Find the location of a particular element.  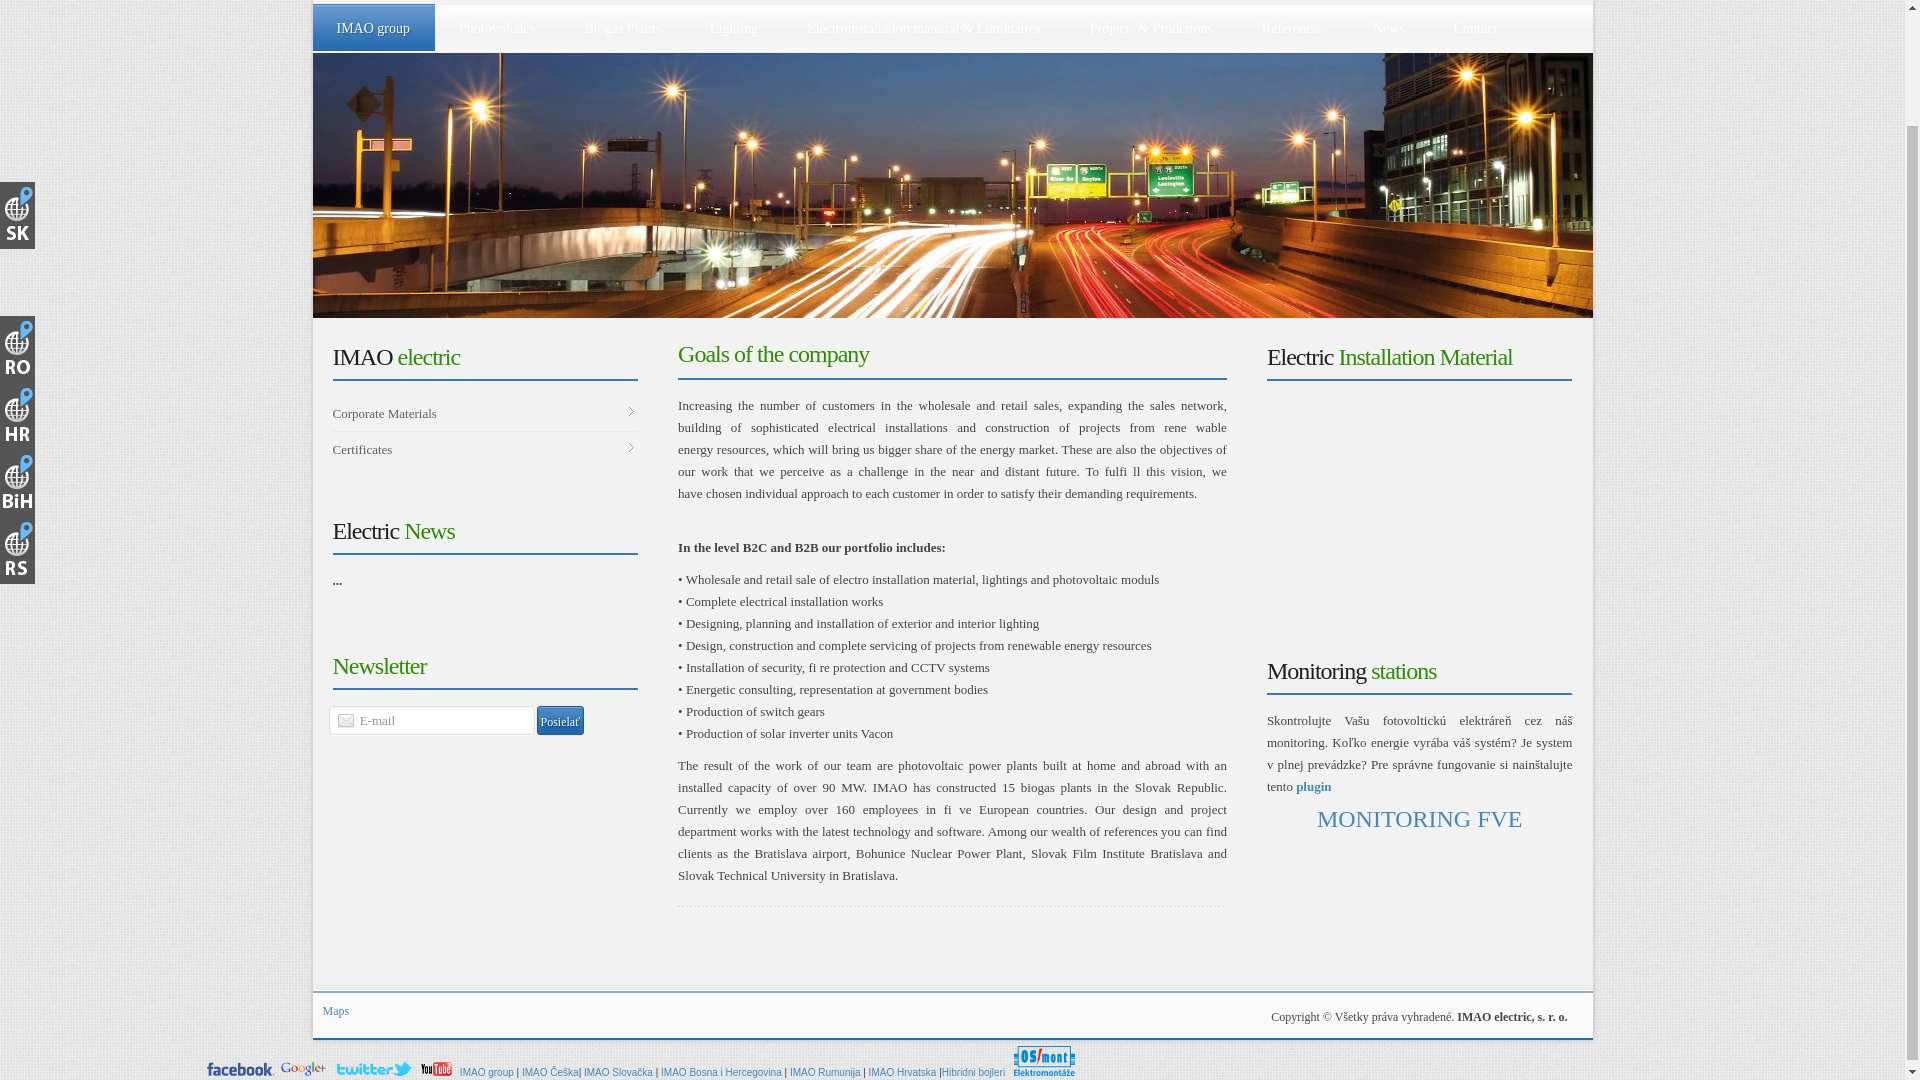

Biogas Plants is located at coordinates (620, 28).